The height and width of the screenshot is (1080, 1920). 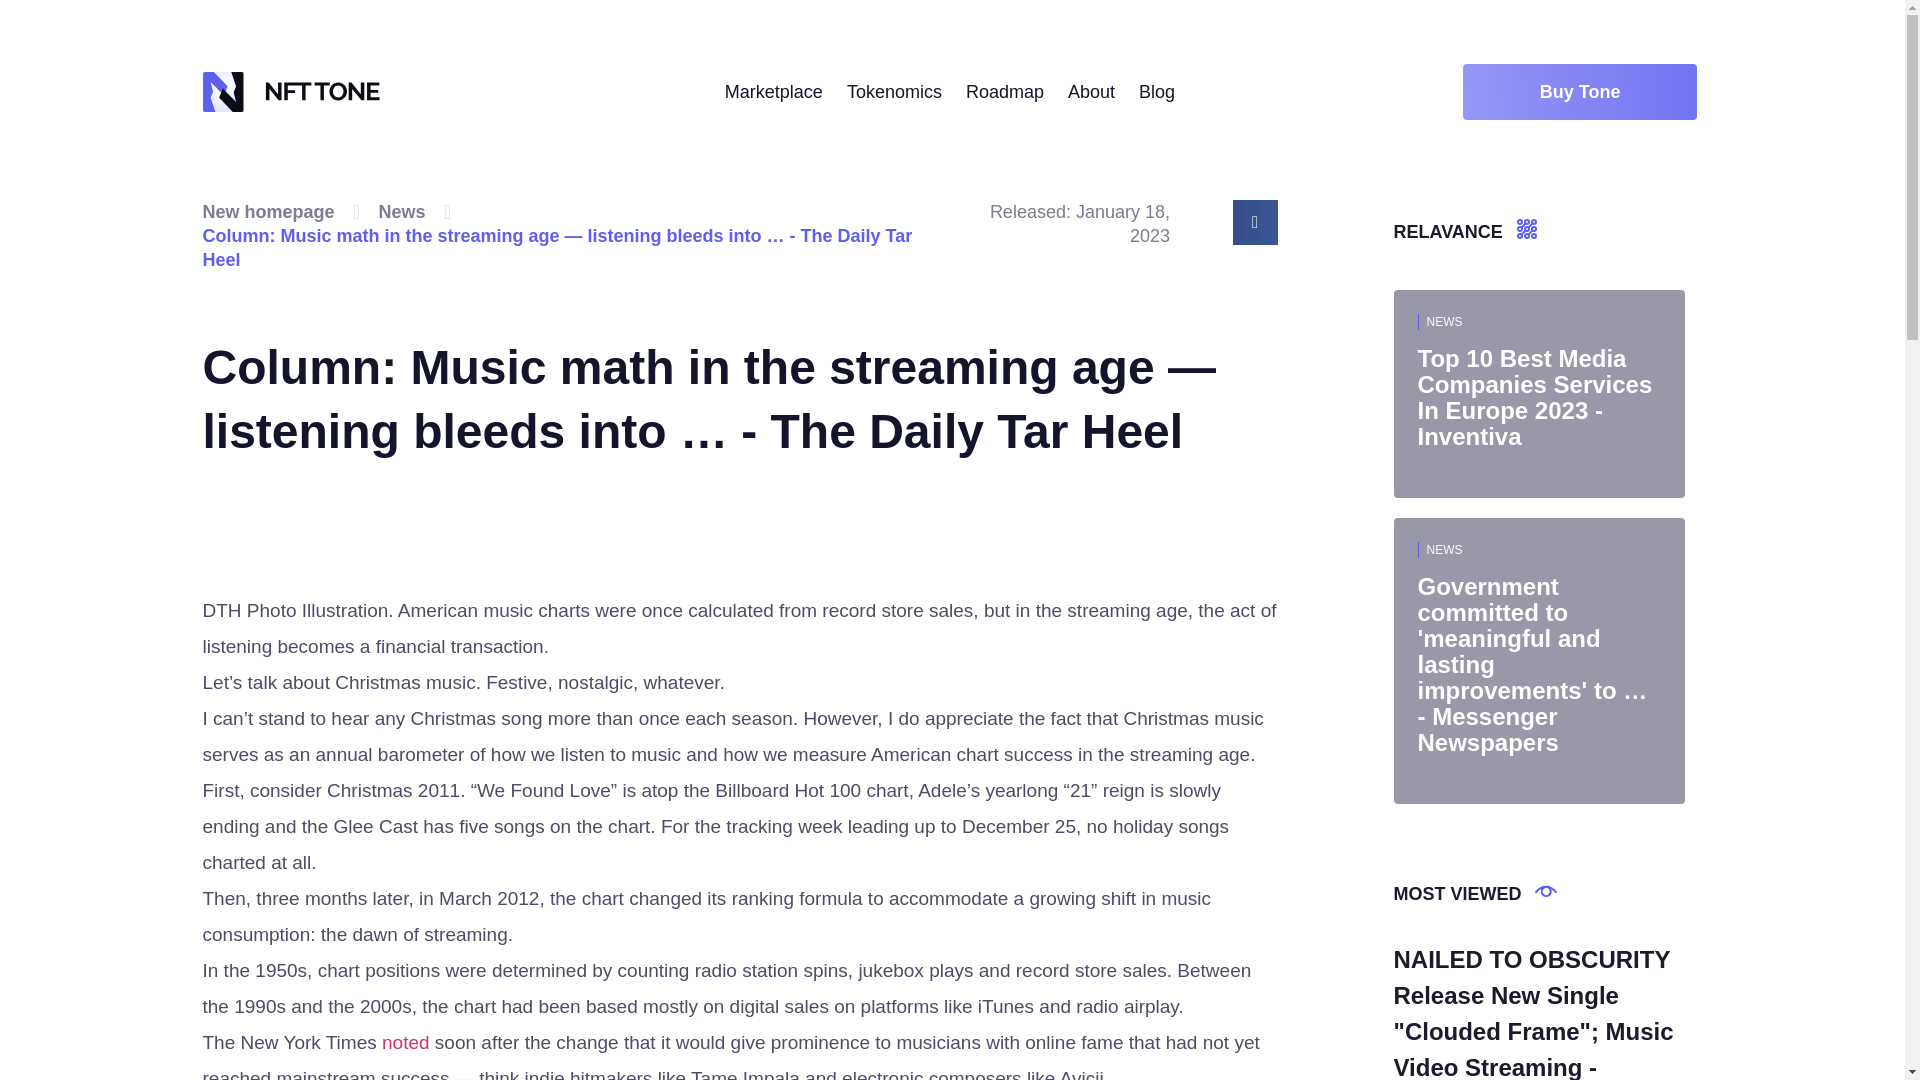 What do you see at coordinates (1091, 91) in the screenshot?
I see `About` at bounding box center [1091, 91].